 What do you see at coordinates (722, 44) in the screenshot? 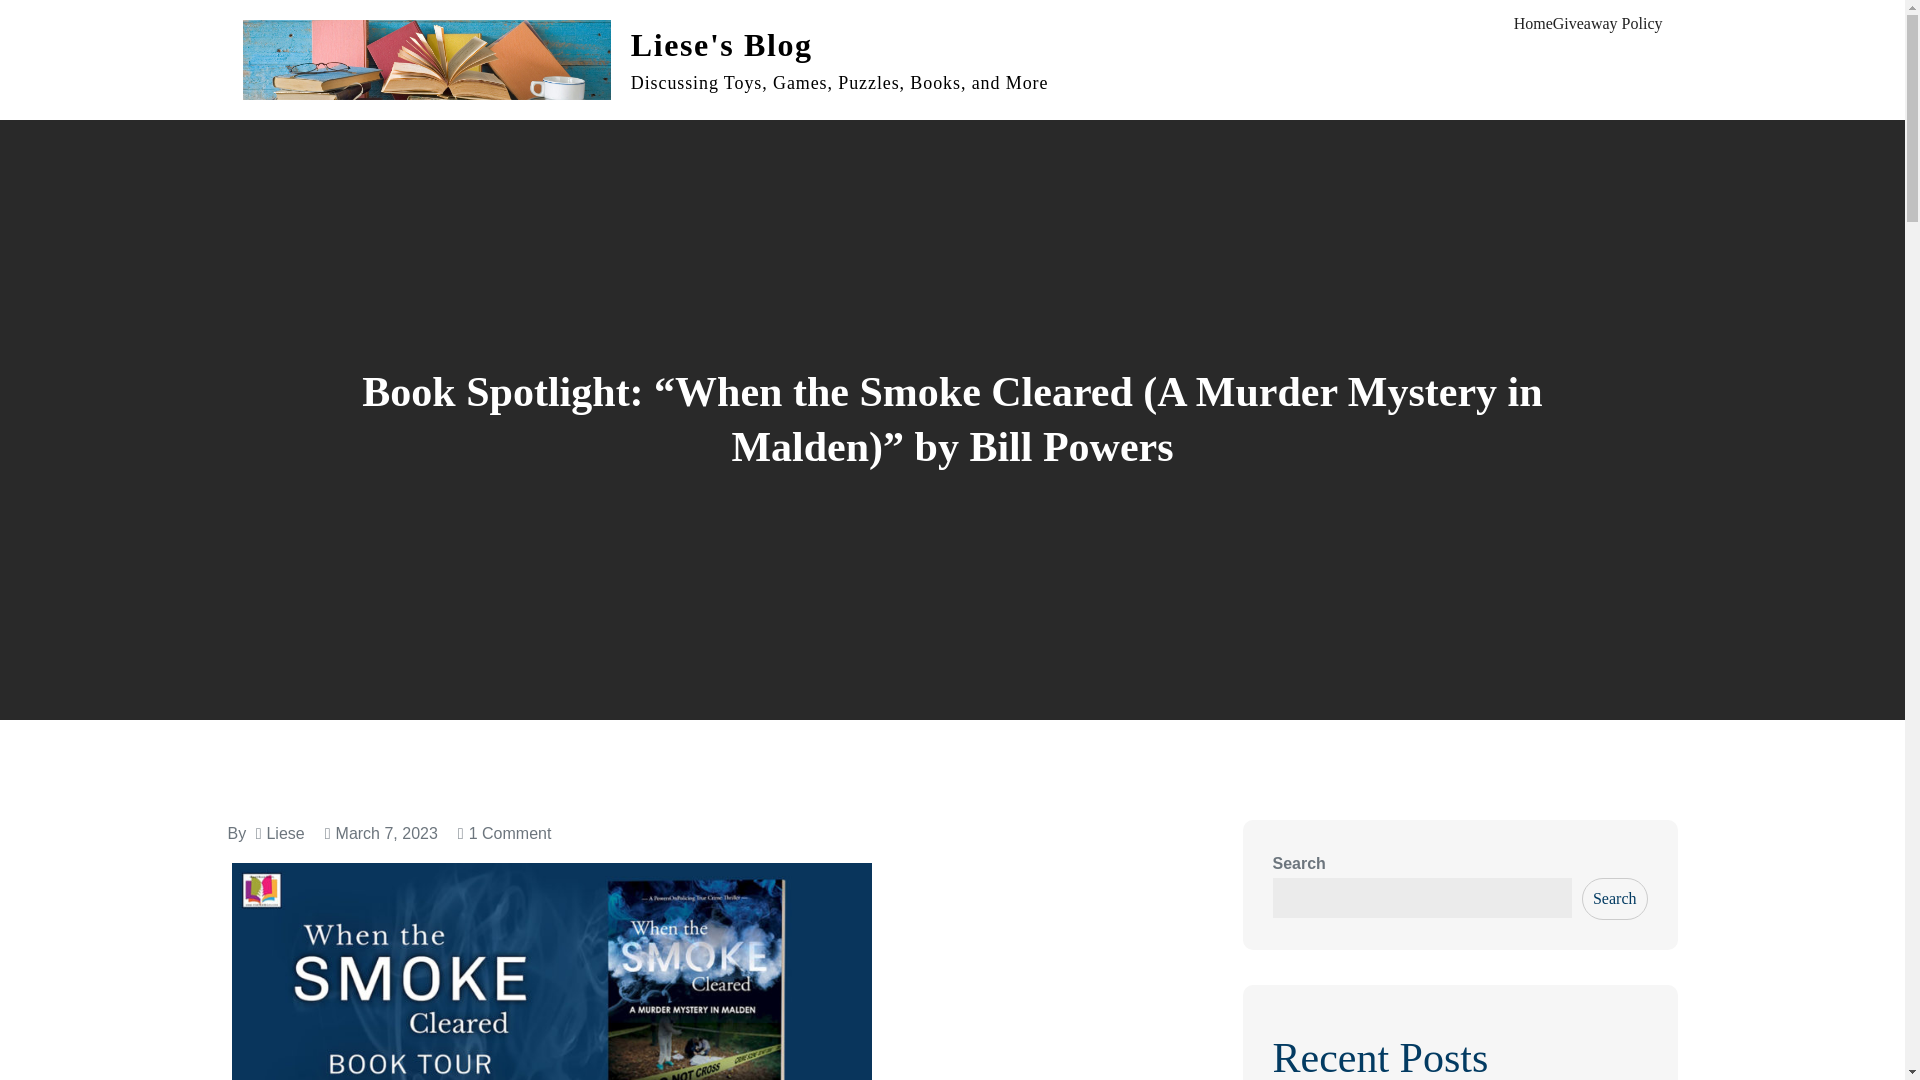
I see `Liese's Blog` at bounding box center [722, 44].